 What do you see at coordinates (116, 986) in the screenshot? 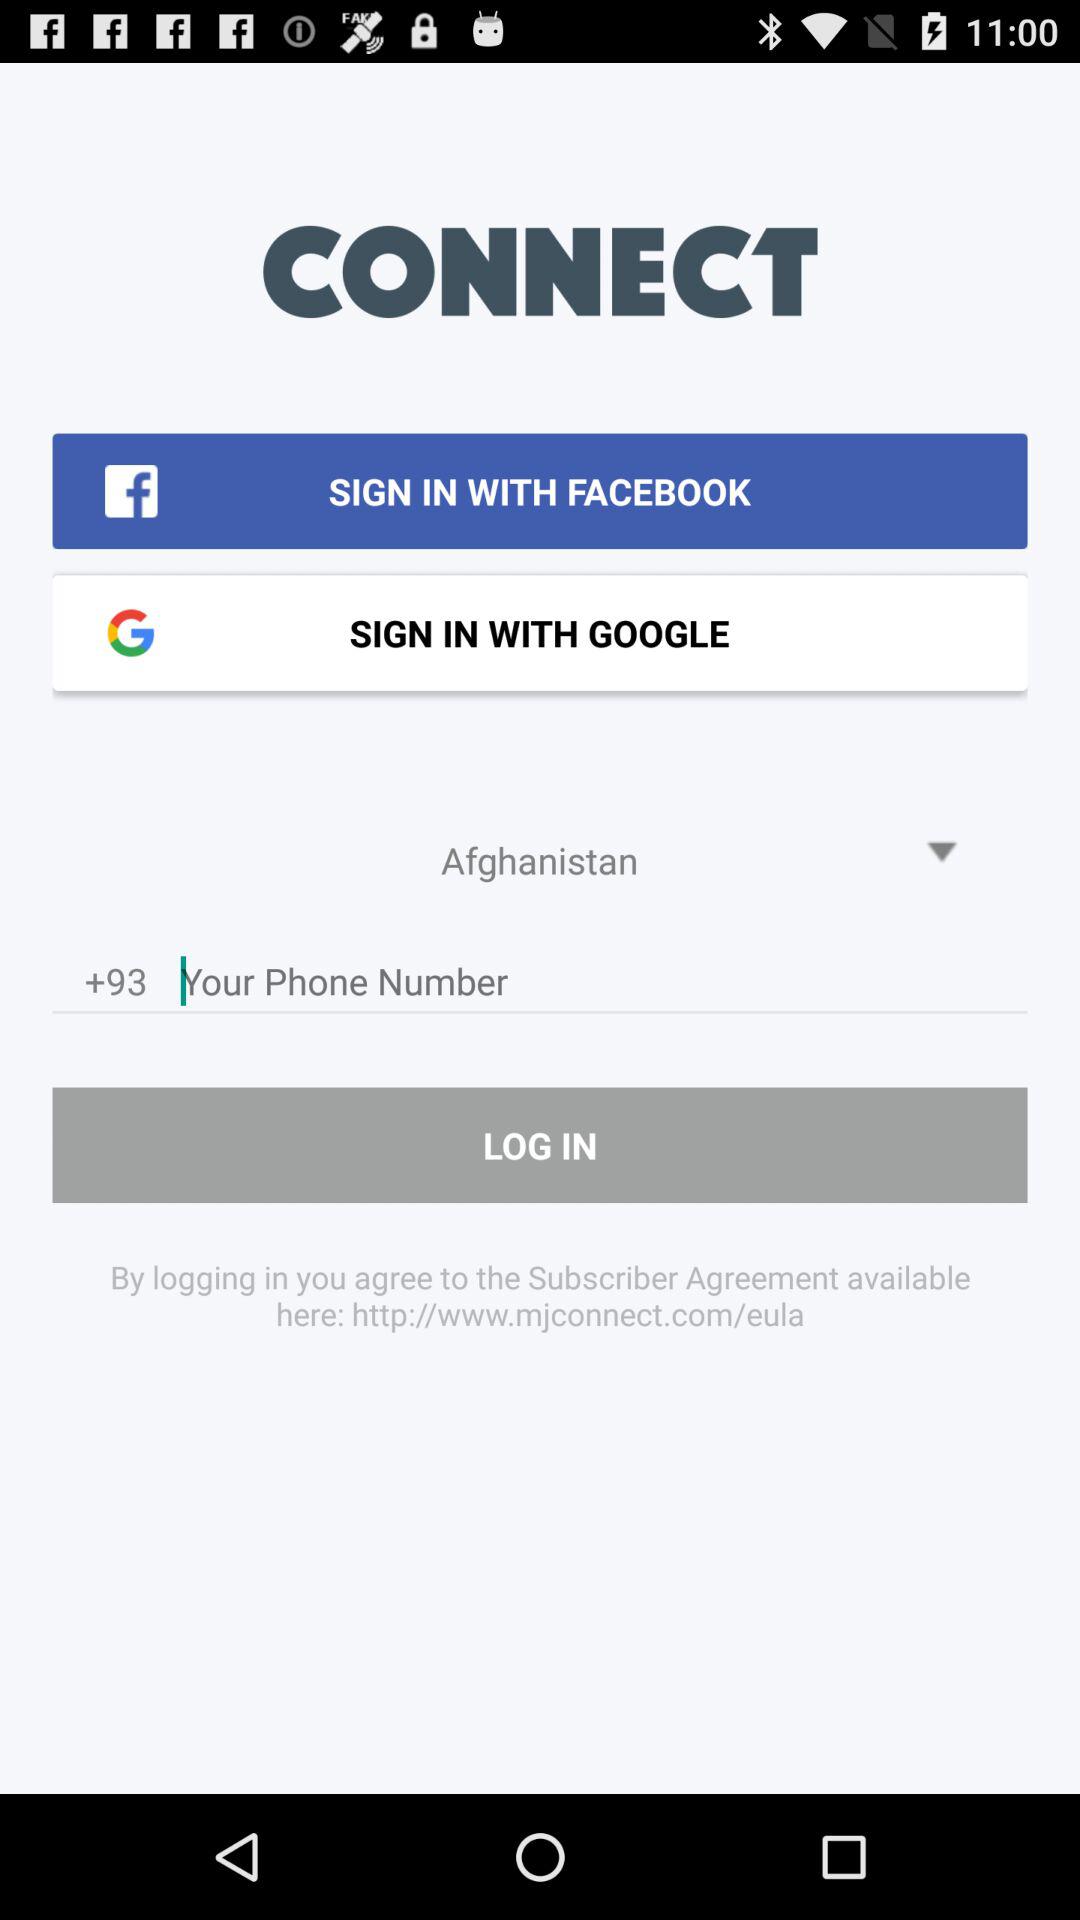
I see `tap the icon on the left` at bounding box center [116, 986].